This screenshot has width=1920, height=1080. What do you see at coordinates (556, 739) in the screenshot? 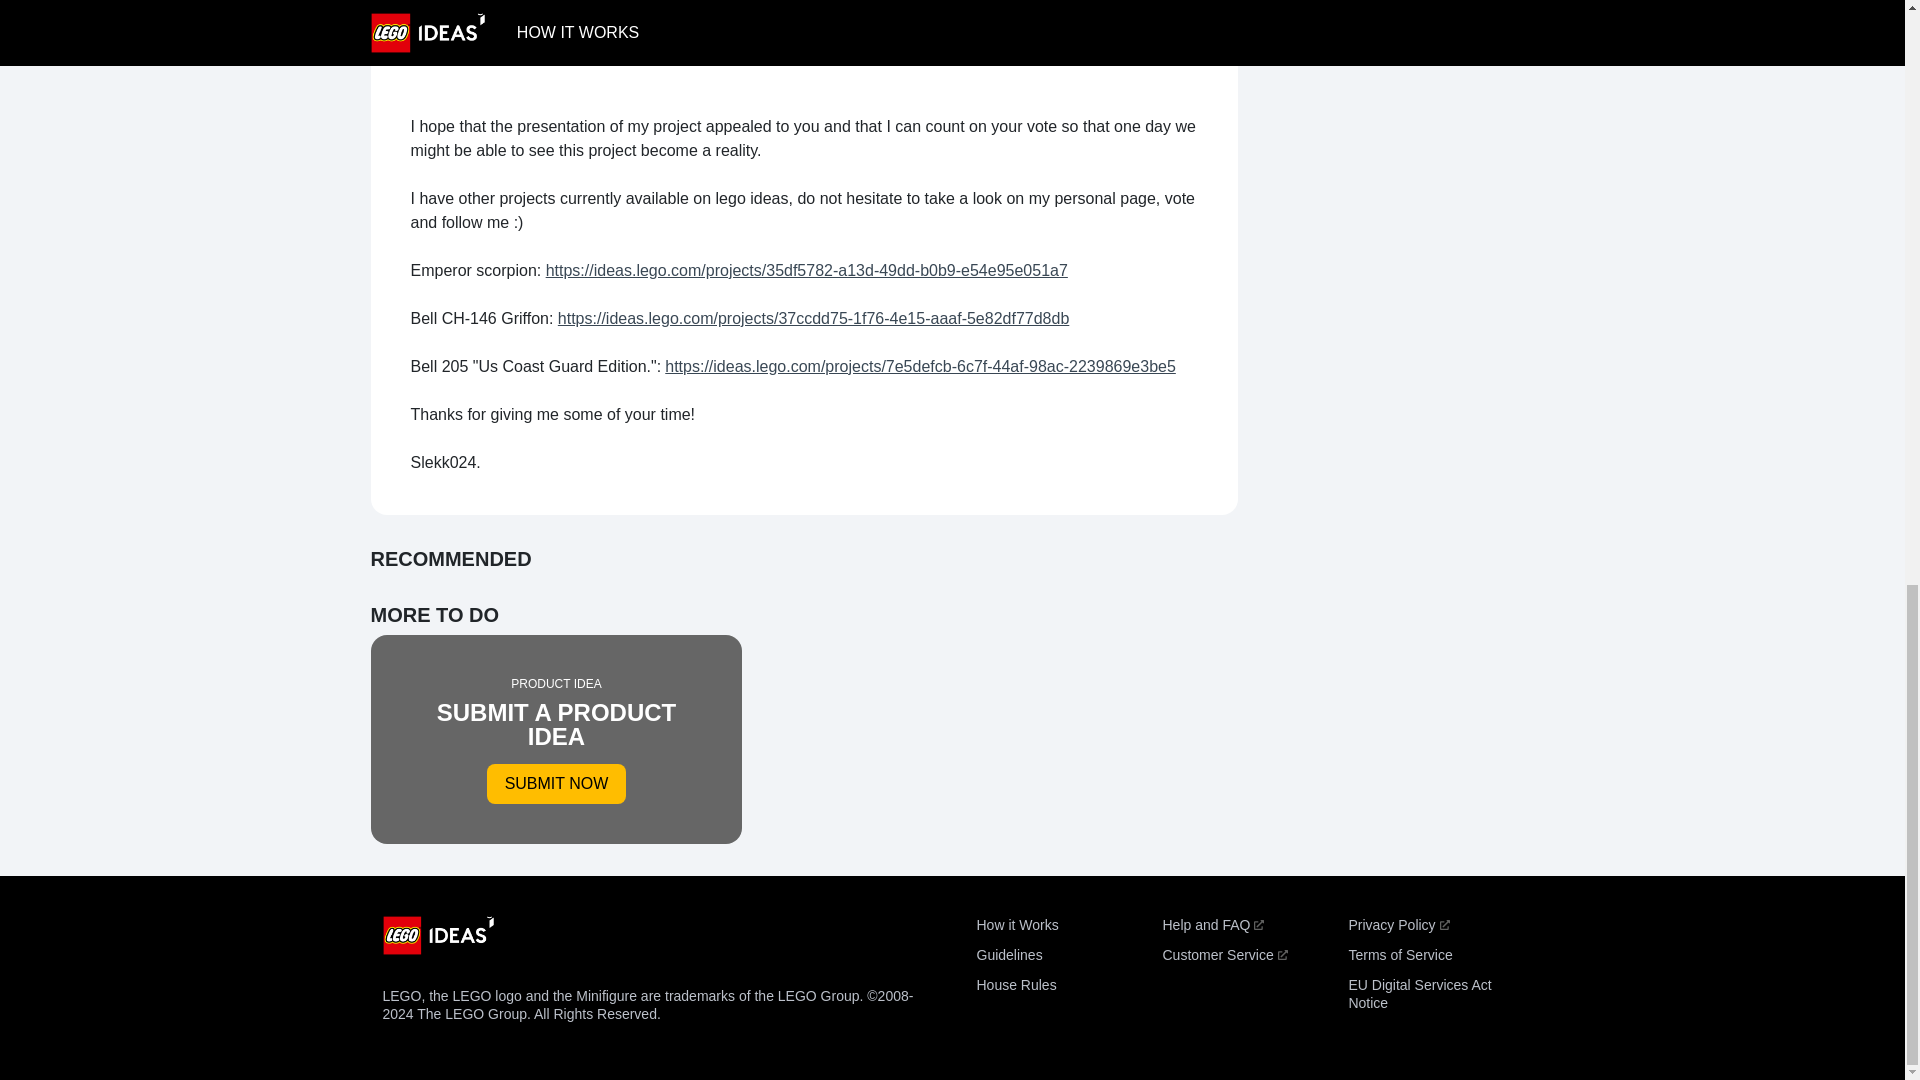
I see `How it Works` at bounding box center [556, 739].